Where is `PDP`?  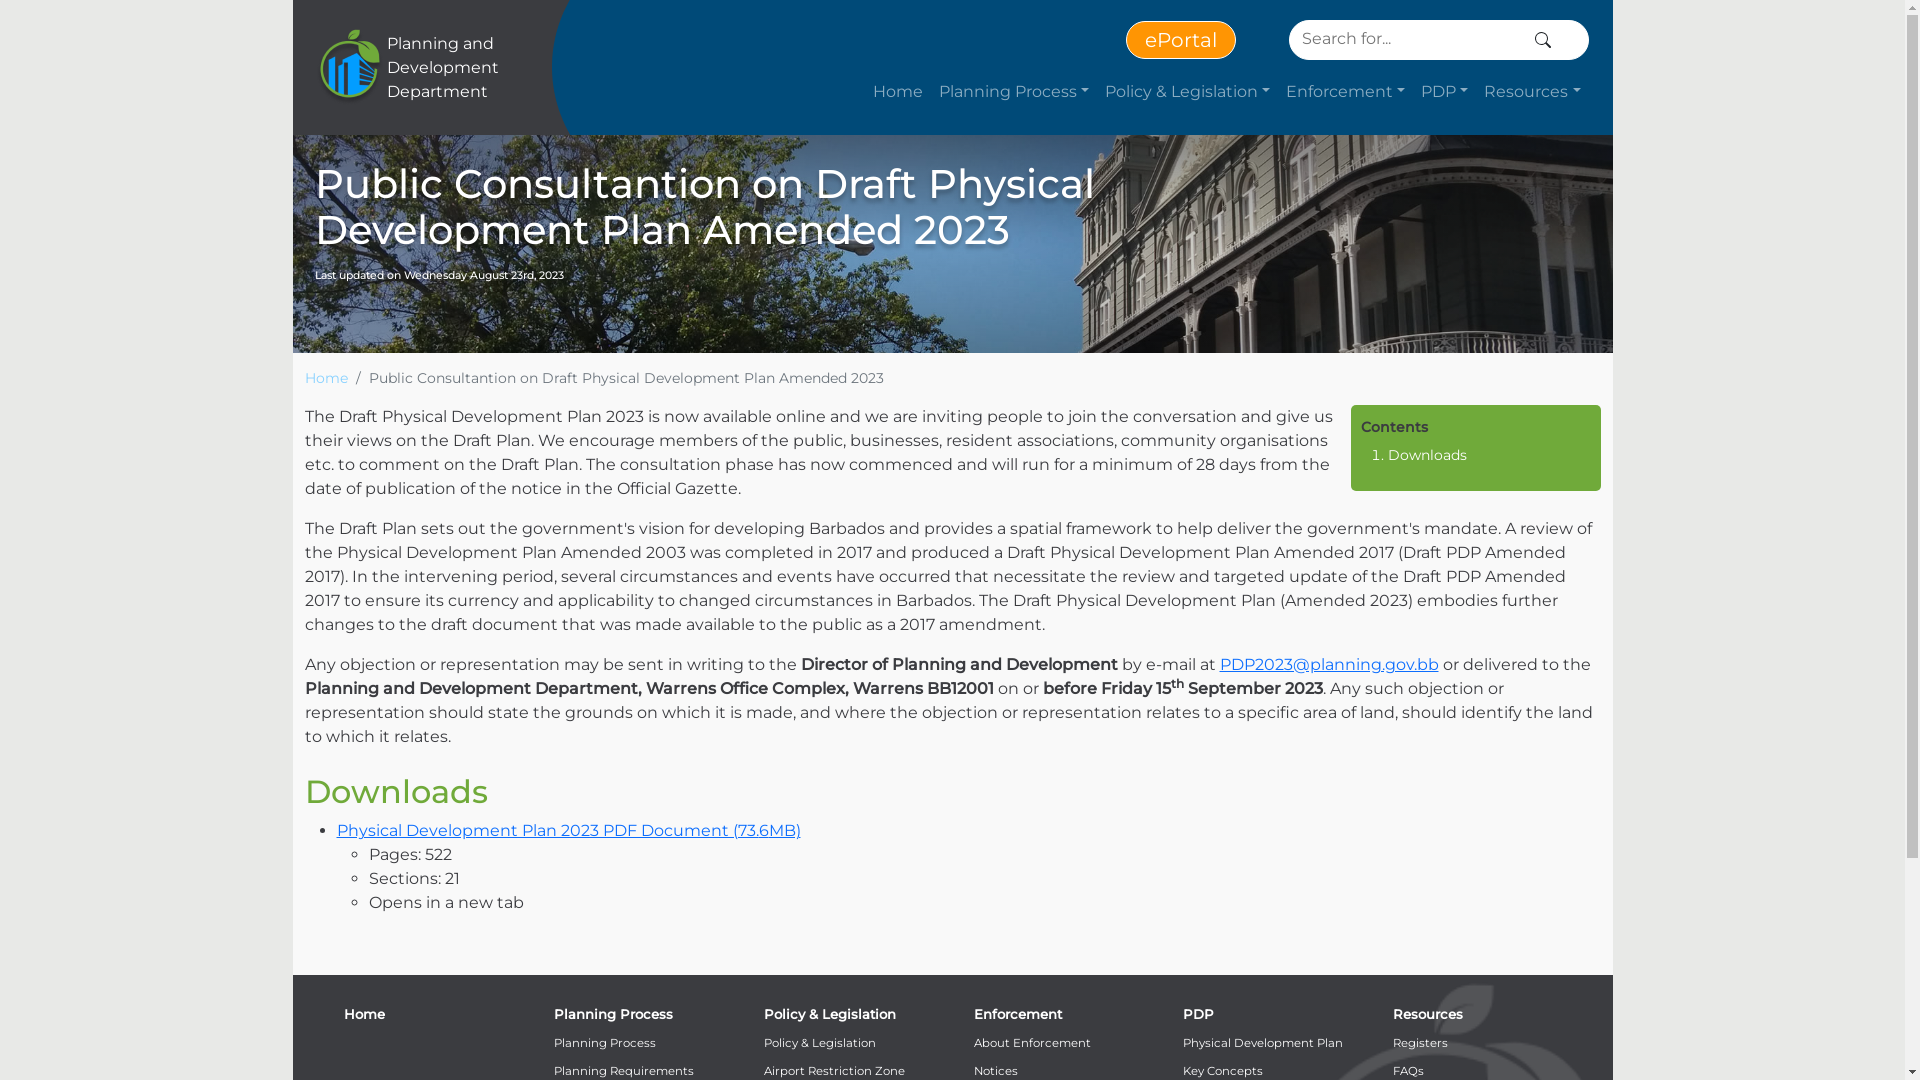 PDP is located at coordinates (1198, 1014).